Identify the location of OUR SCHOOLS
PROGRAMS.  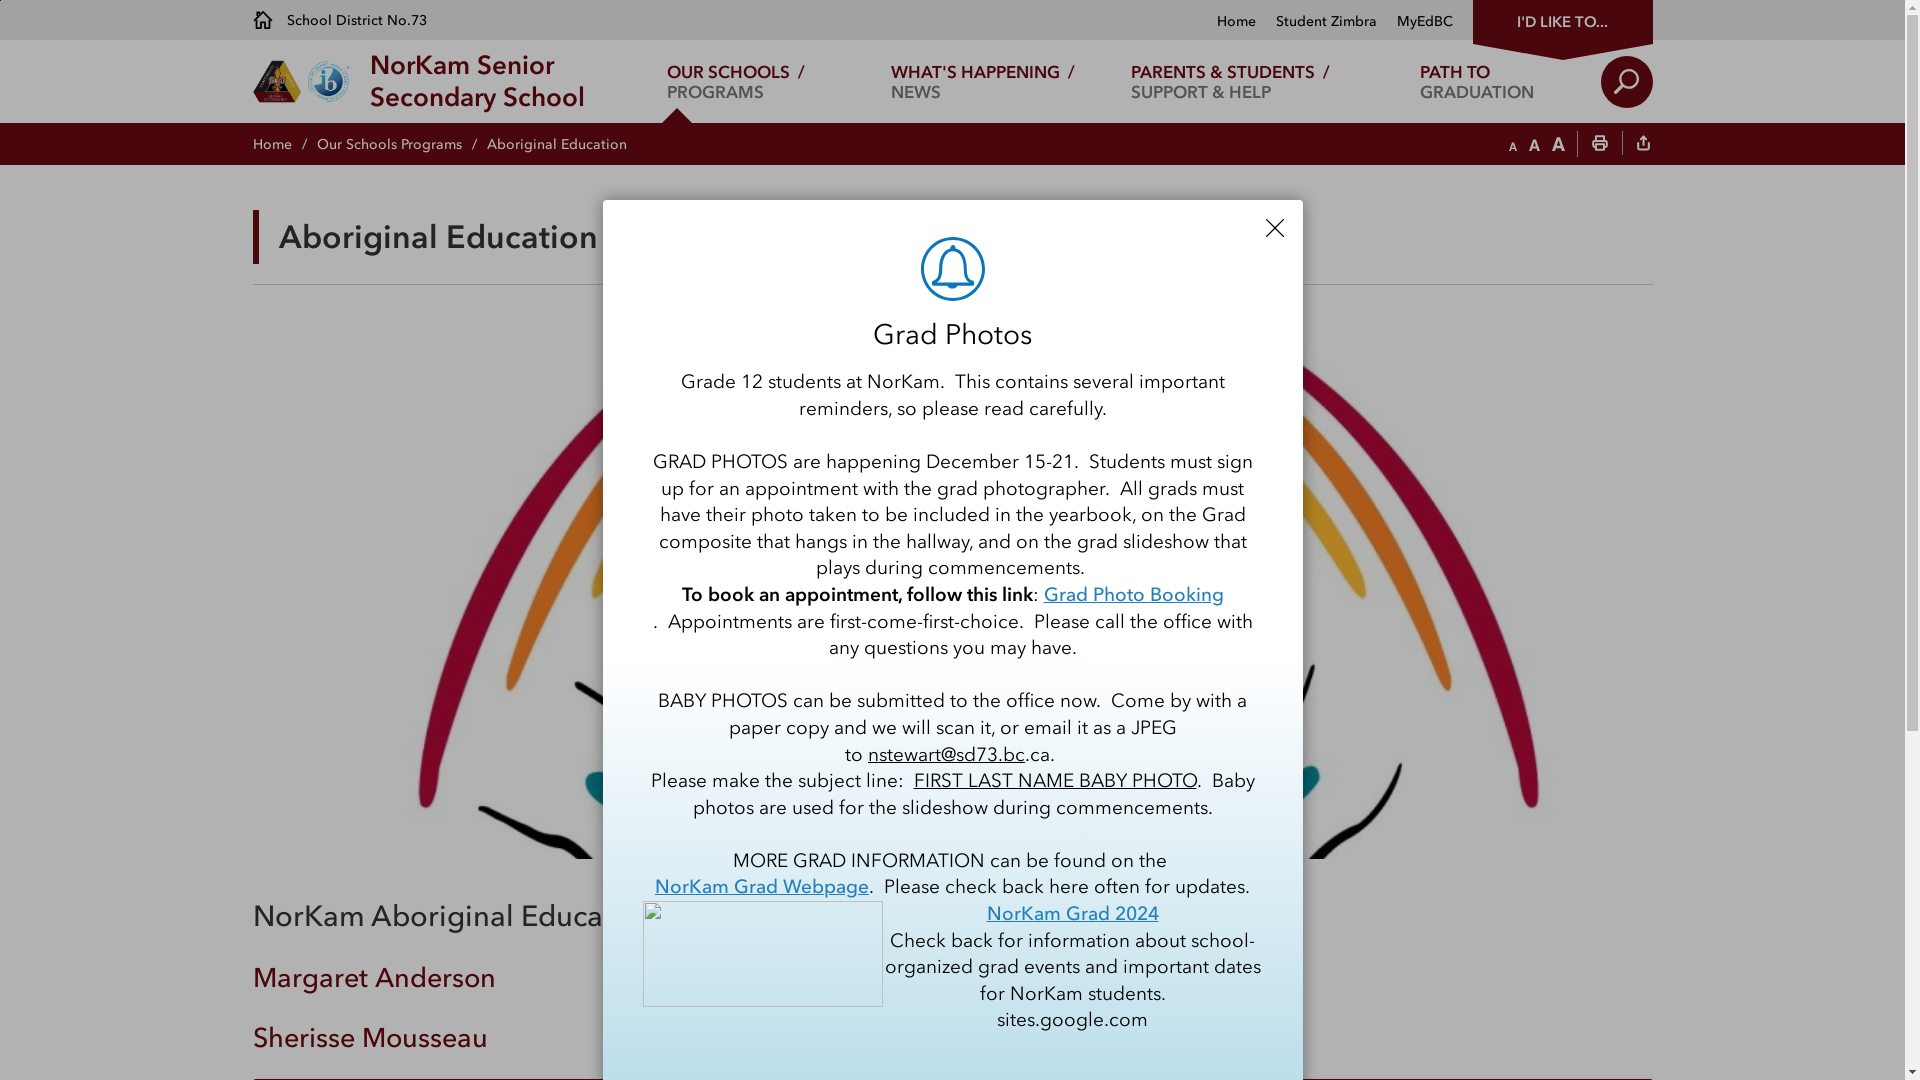
(736, 82).